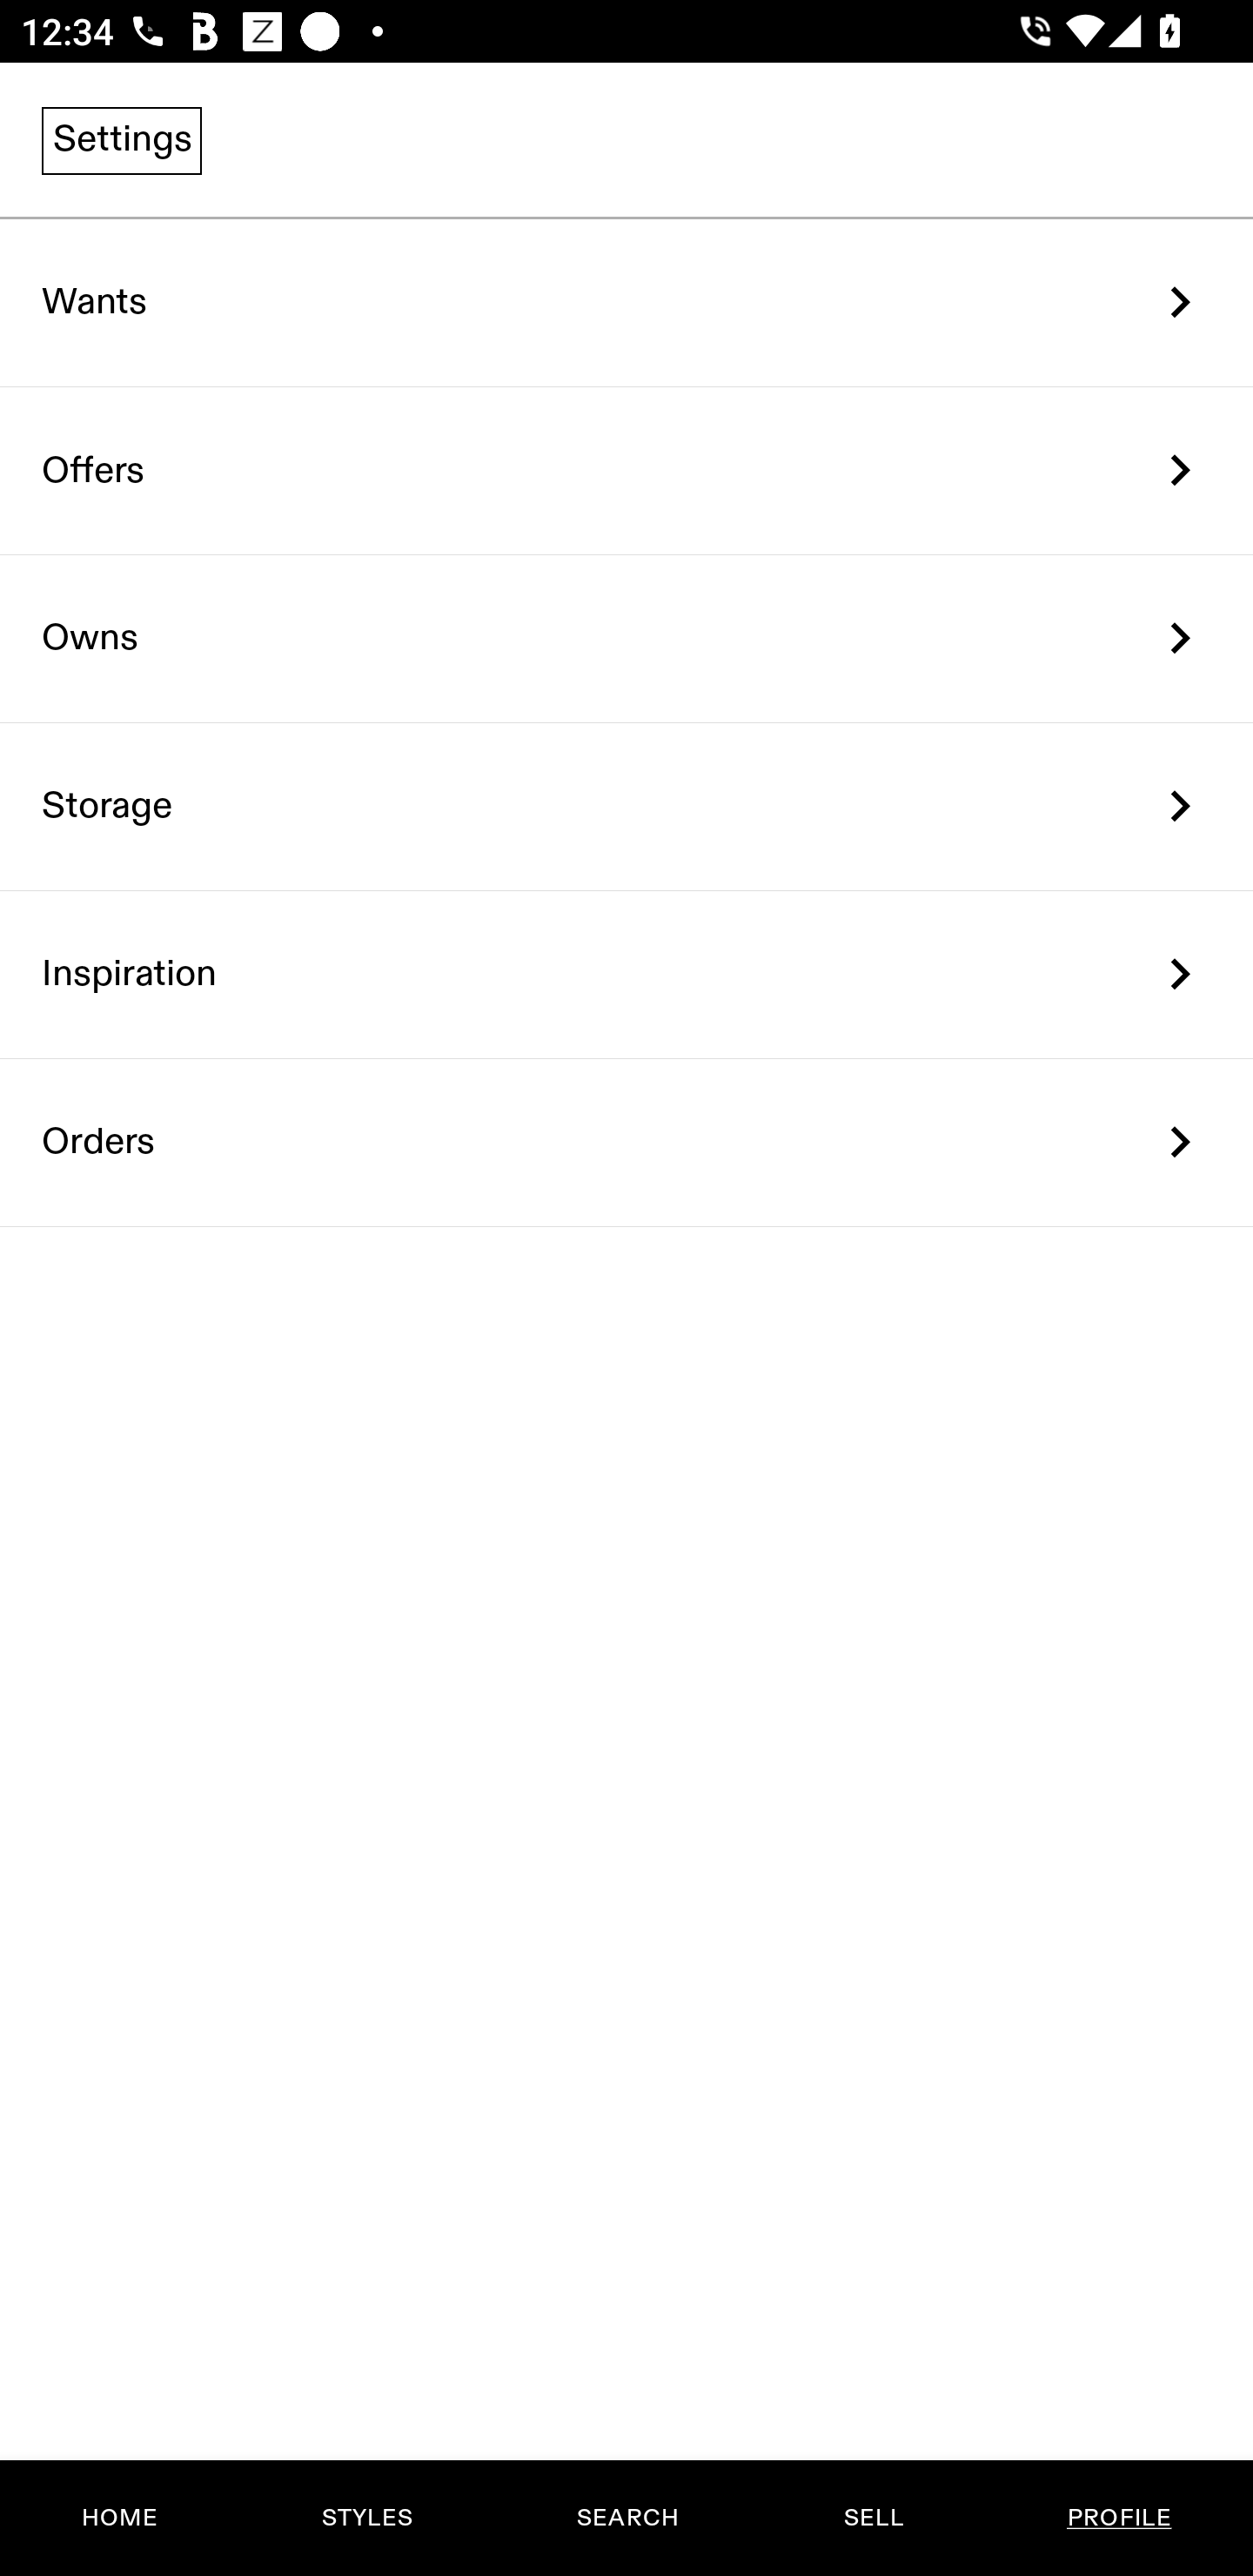  I want to click on Inspiration, so click(626, 975).